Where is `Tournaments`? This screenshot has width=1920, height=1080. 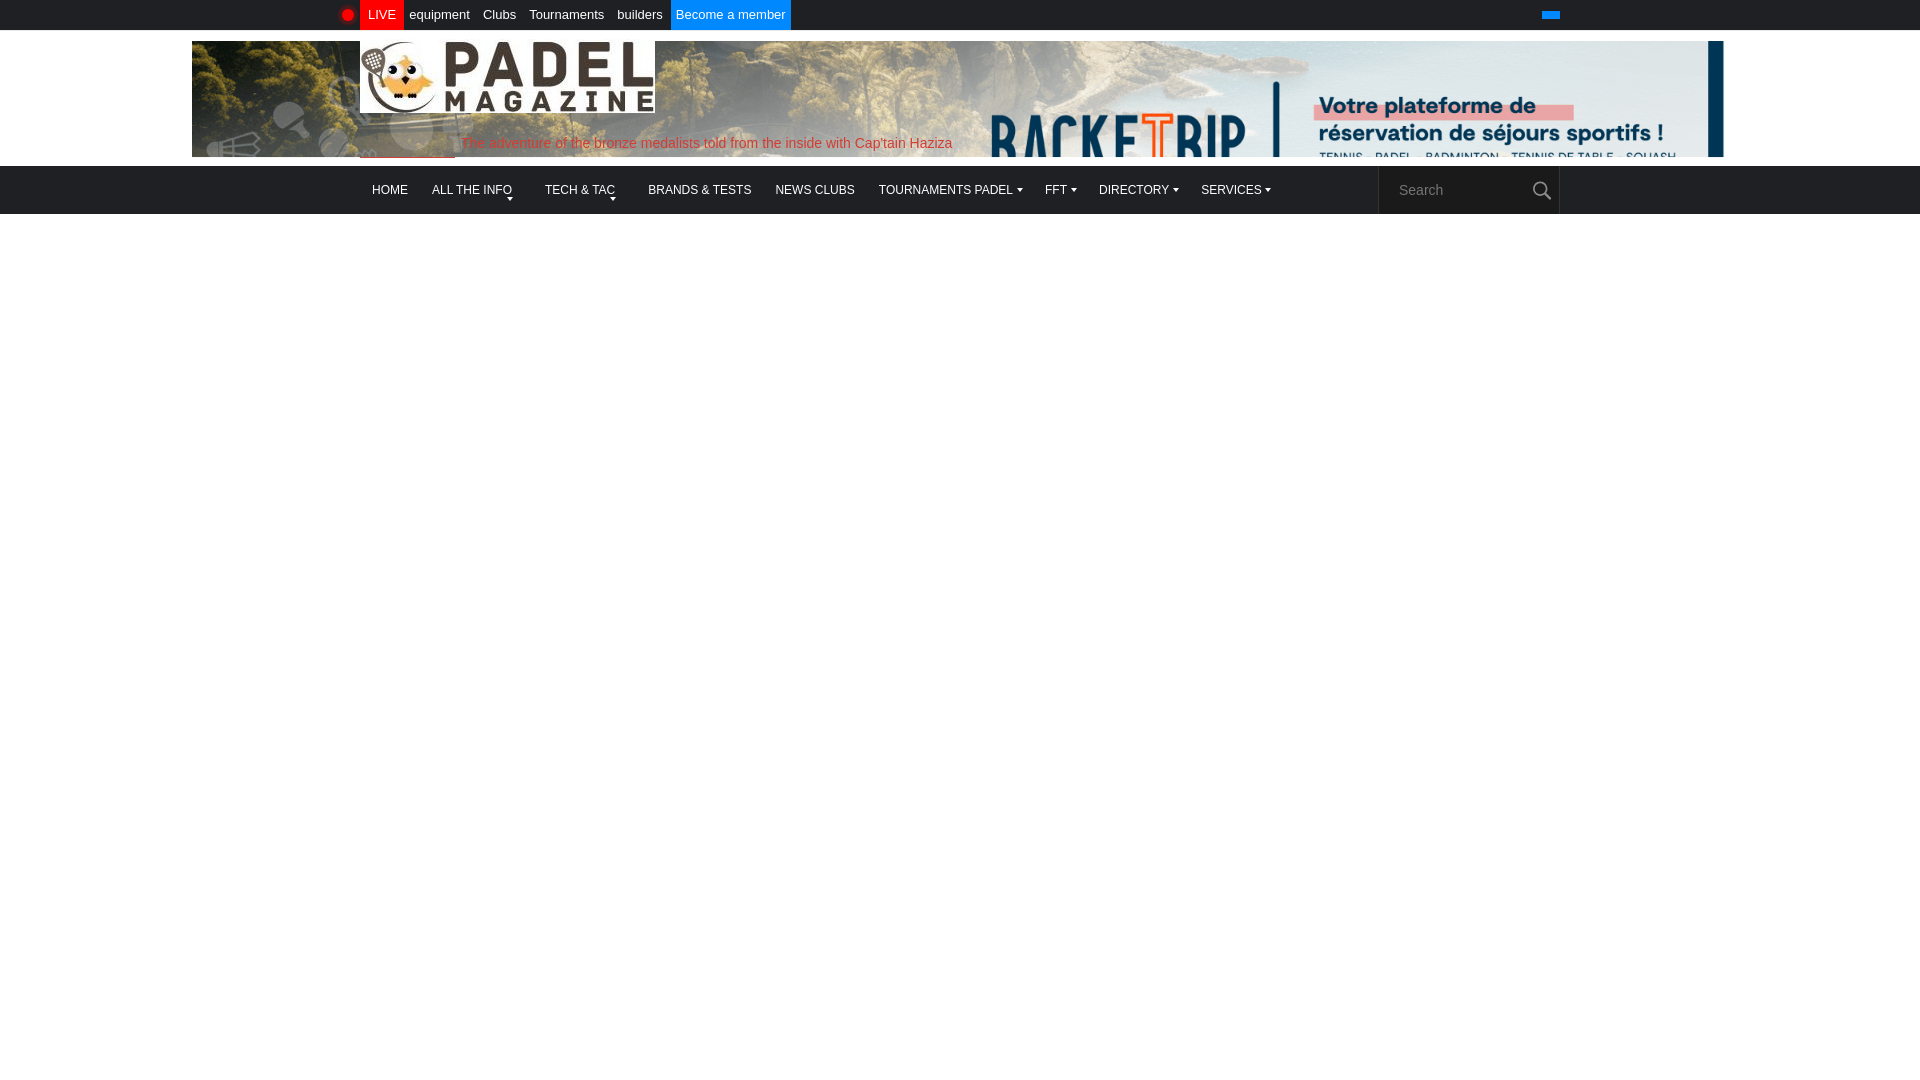 Tournaments is located at coordinates (566, 15).